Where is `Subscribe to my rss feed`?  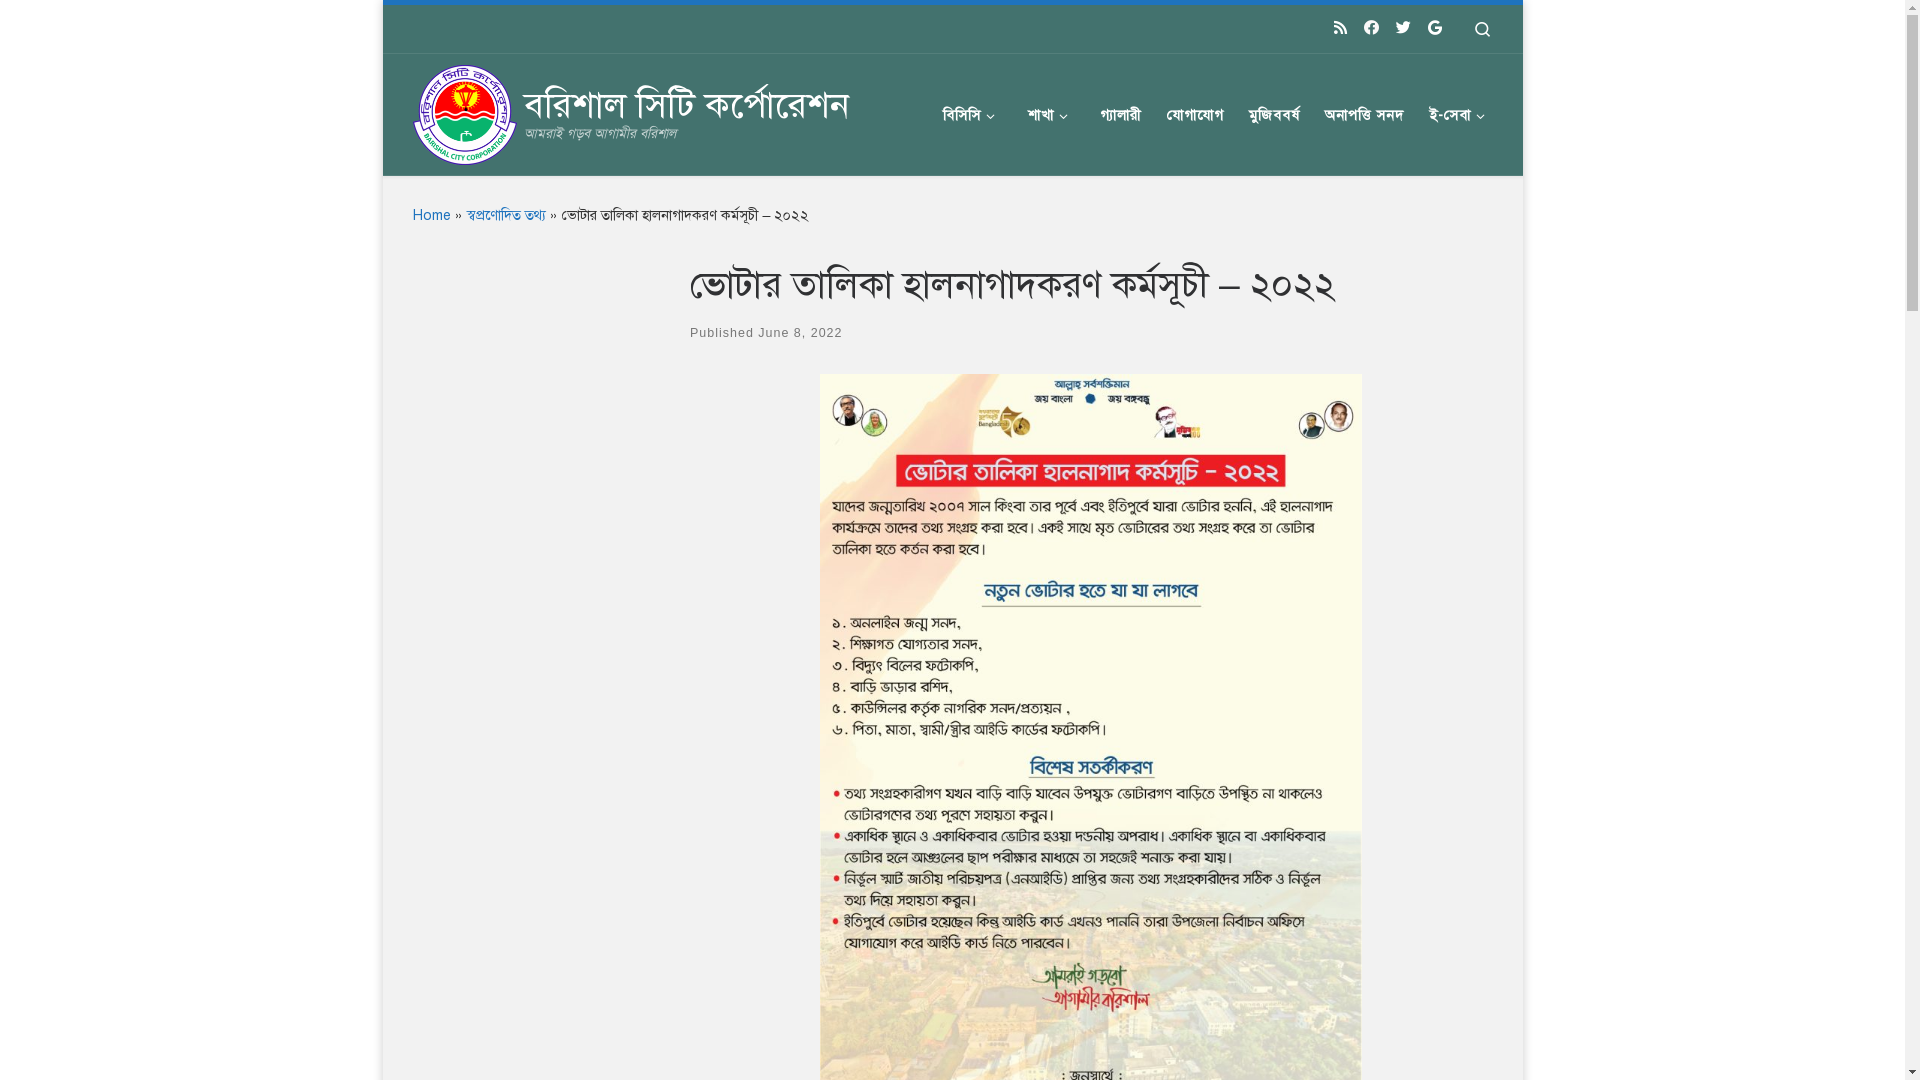 Subscribe to my rss feed is located at coordinates (1340, 28).